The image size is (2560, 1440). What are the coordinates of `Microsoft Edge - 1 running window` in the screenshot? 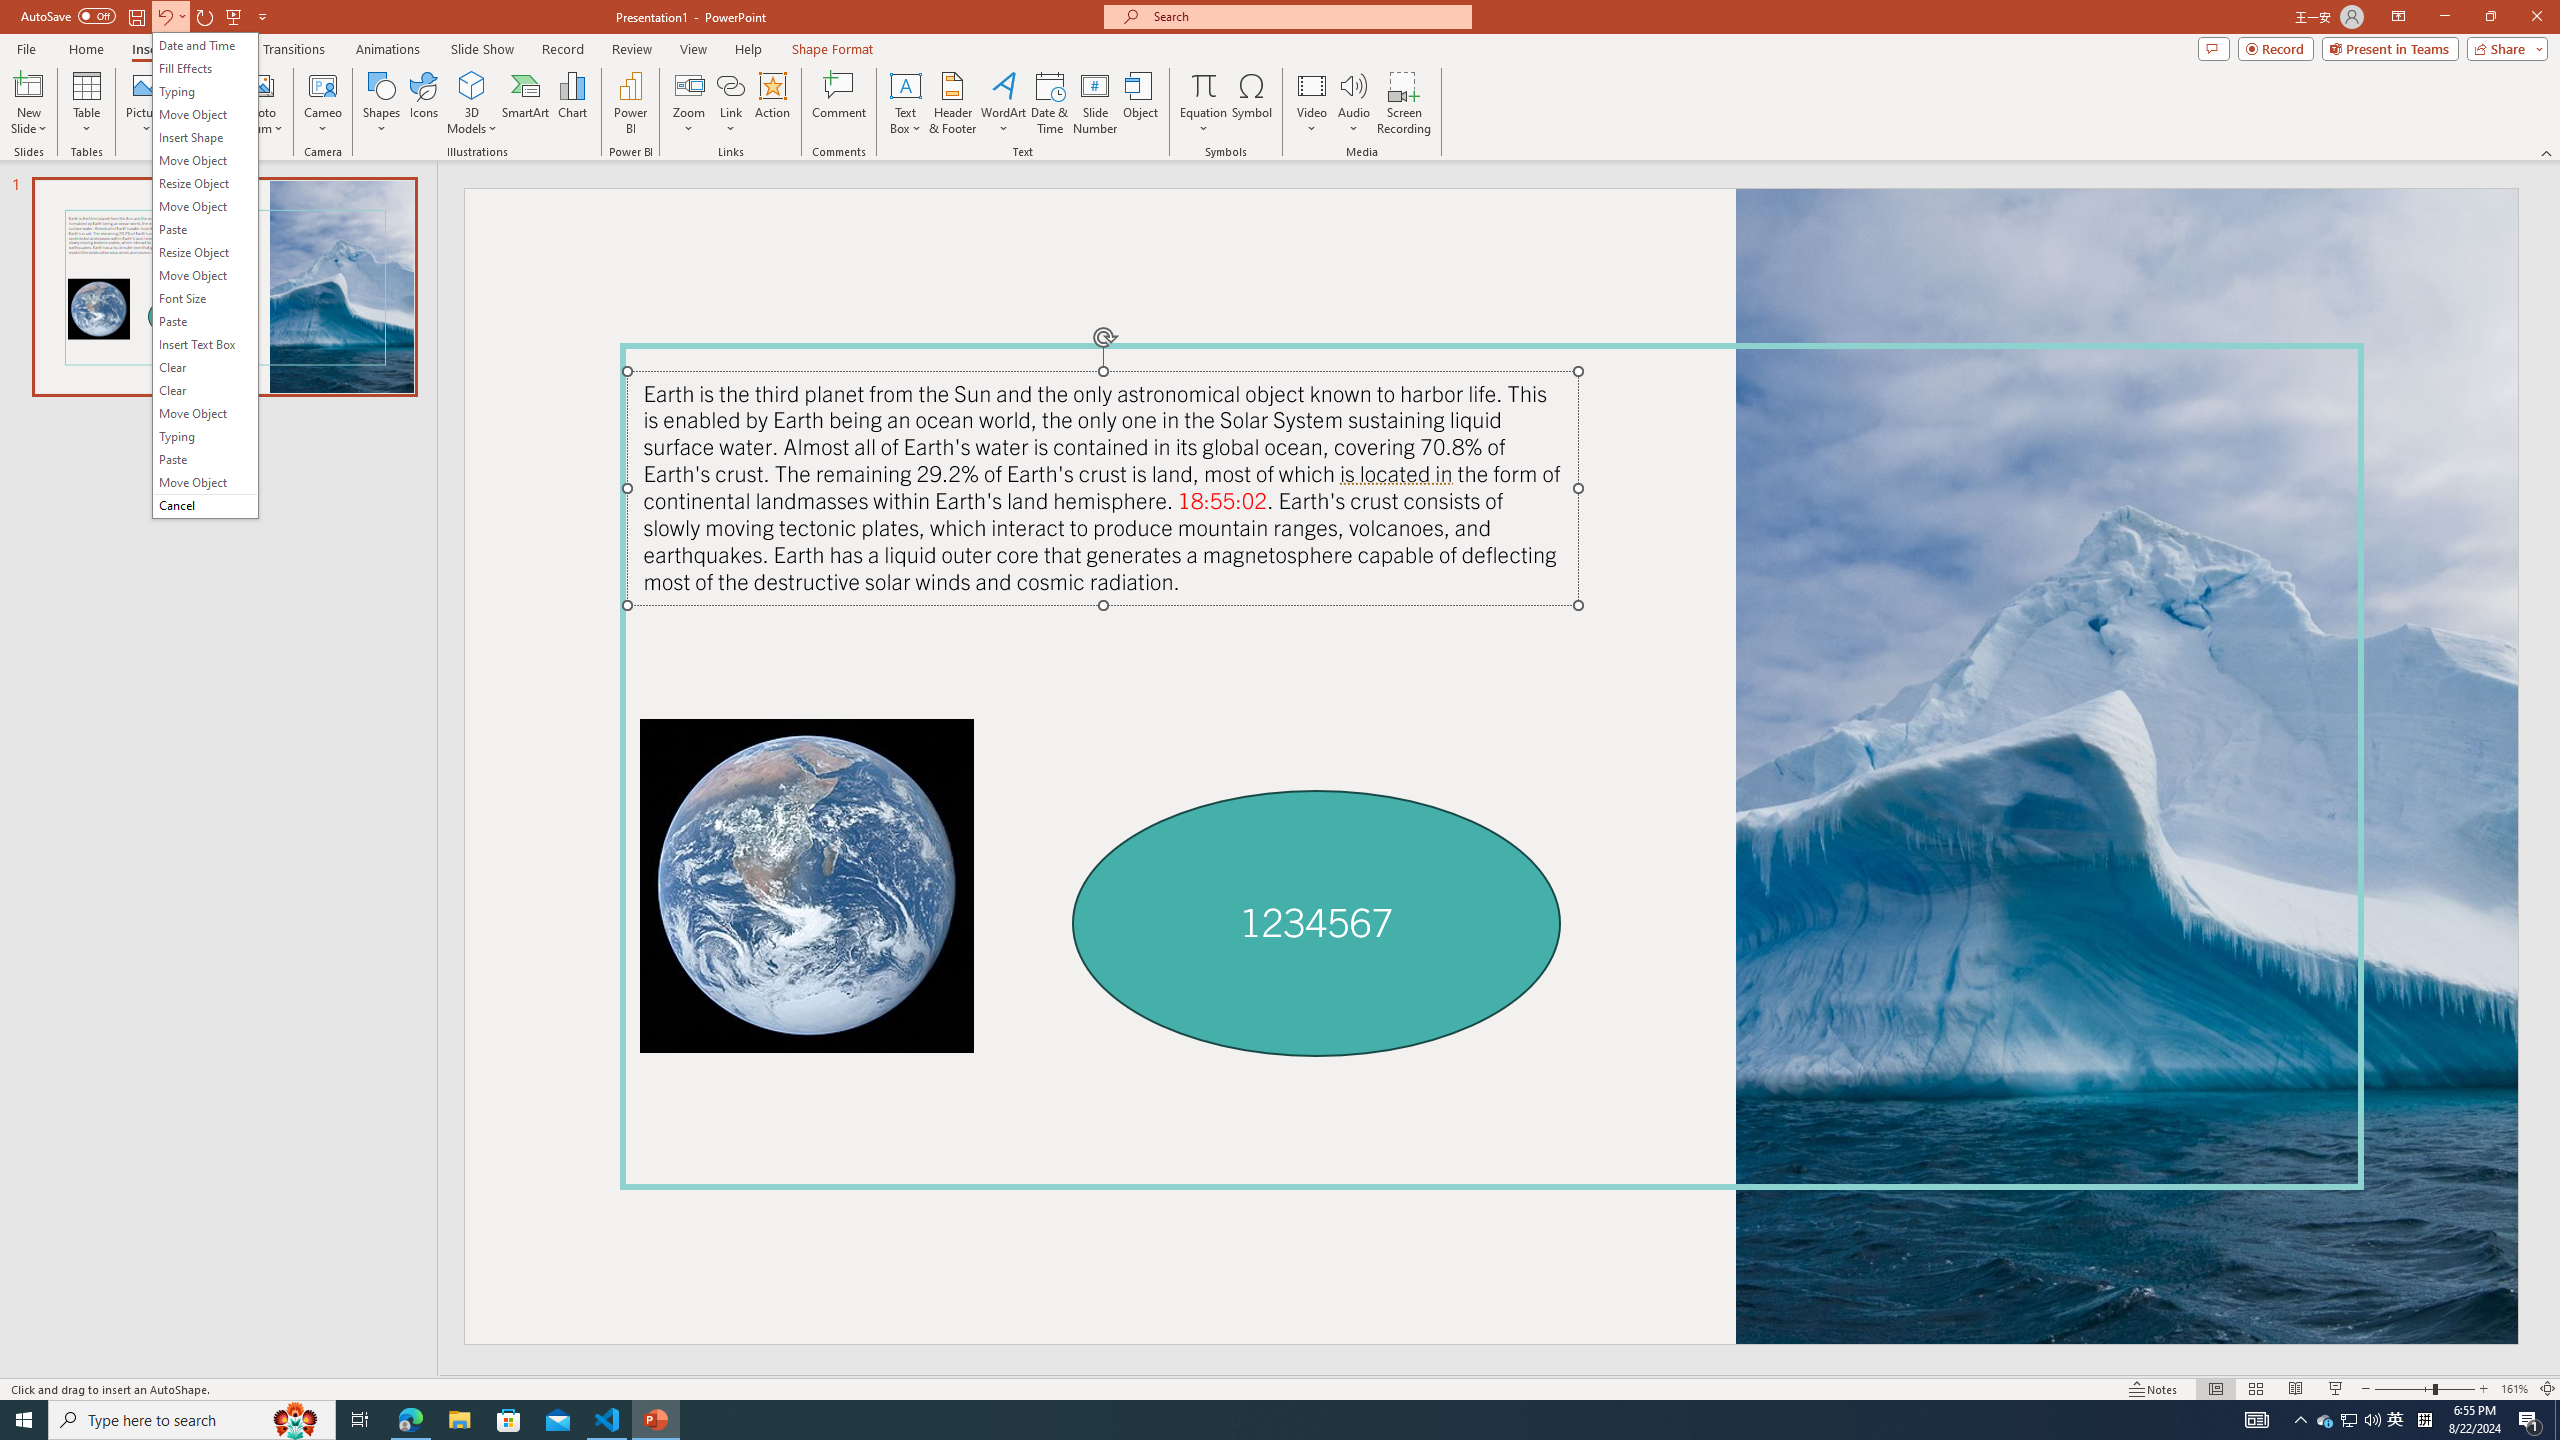 It's located at (410, 1420).